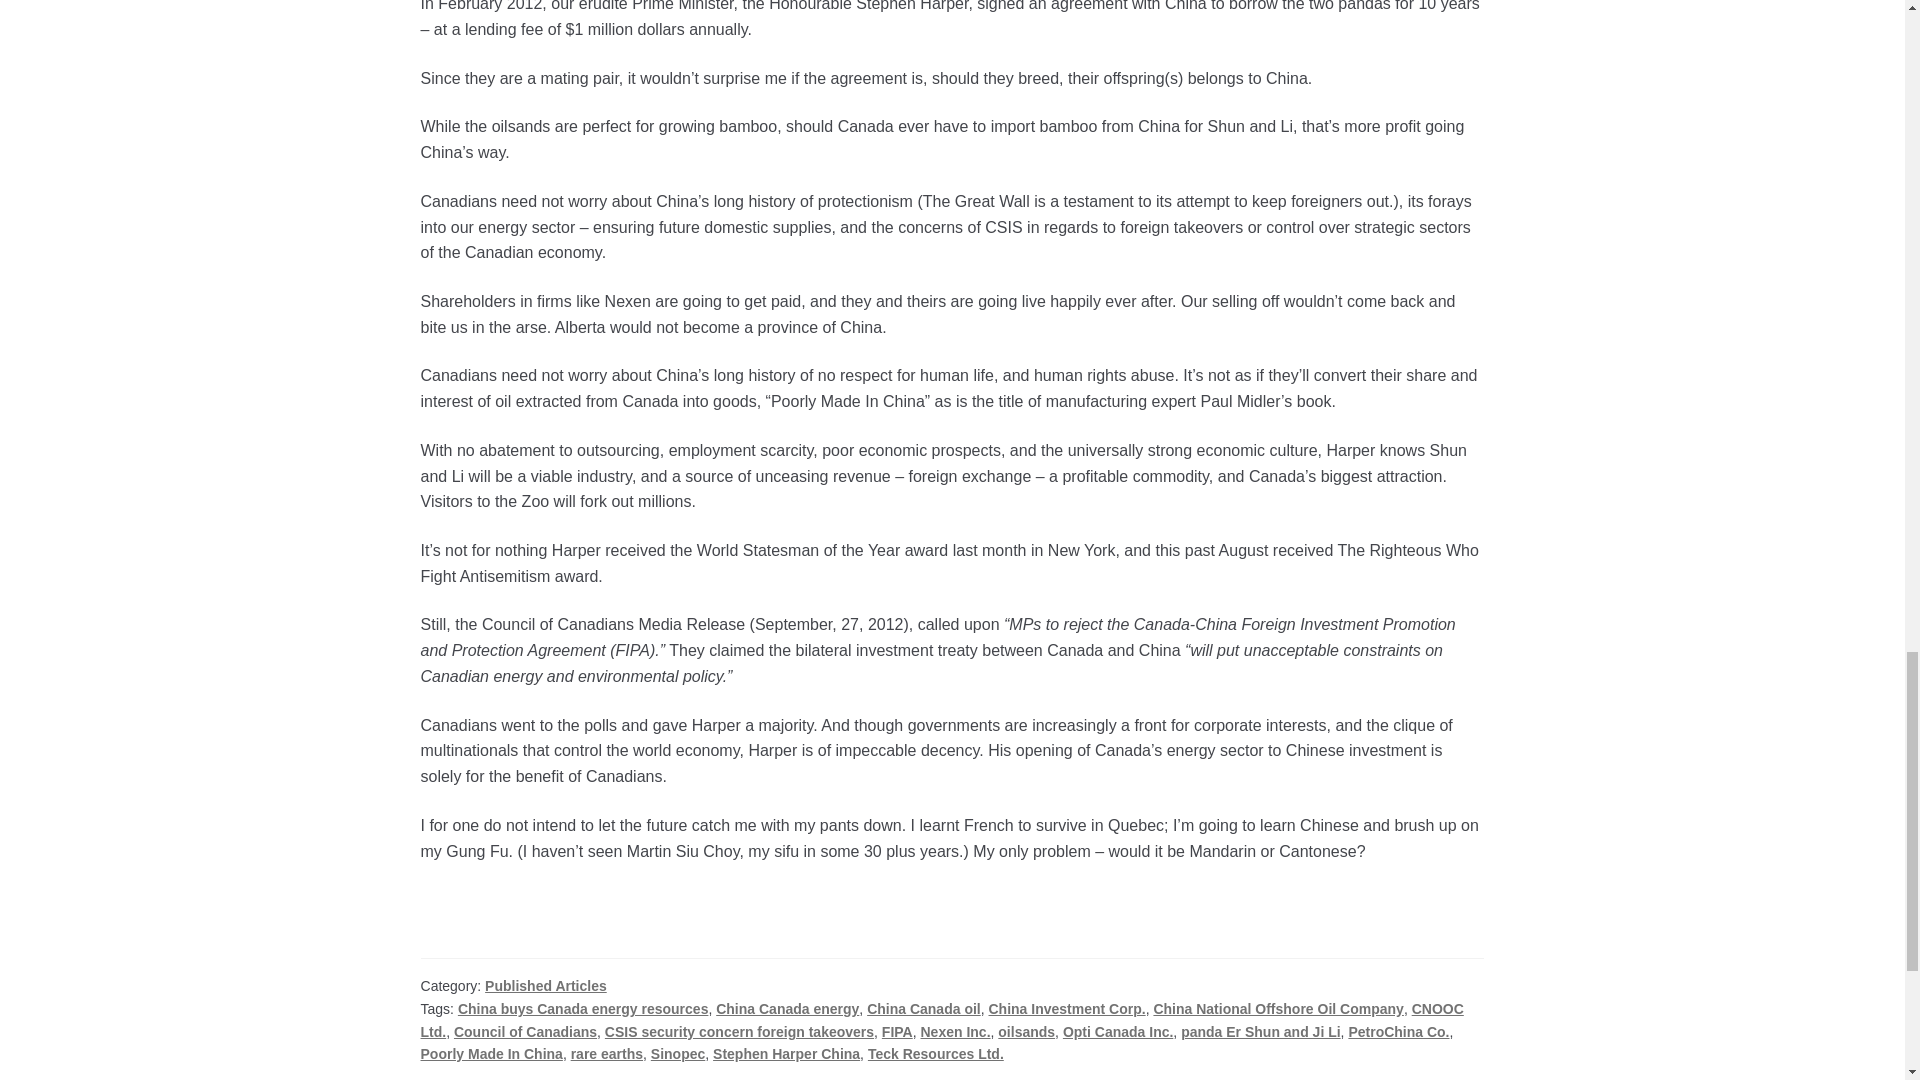  Describe the element at coordinates (924, 1009) in the screenshot. I see `China Canada oil` at that location.